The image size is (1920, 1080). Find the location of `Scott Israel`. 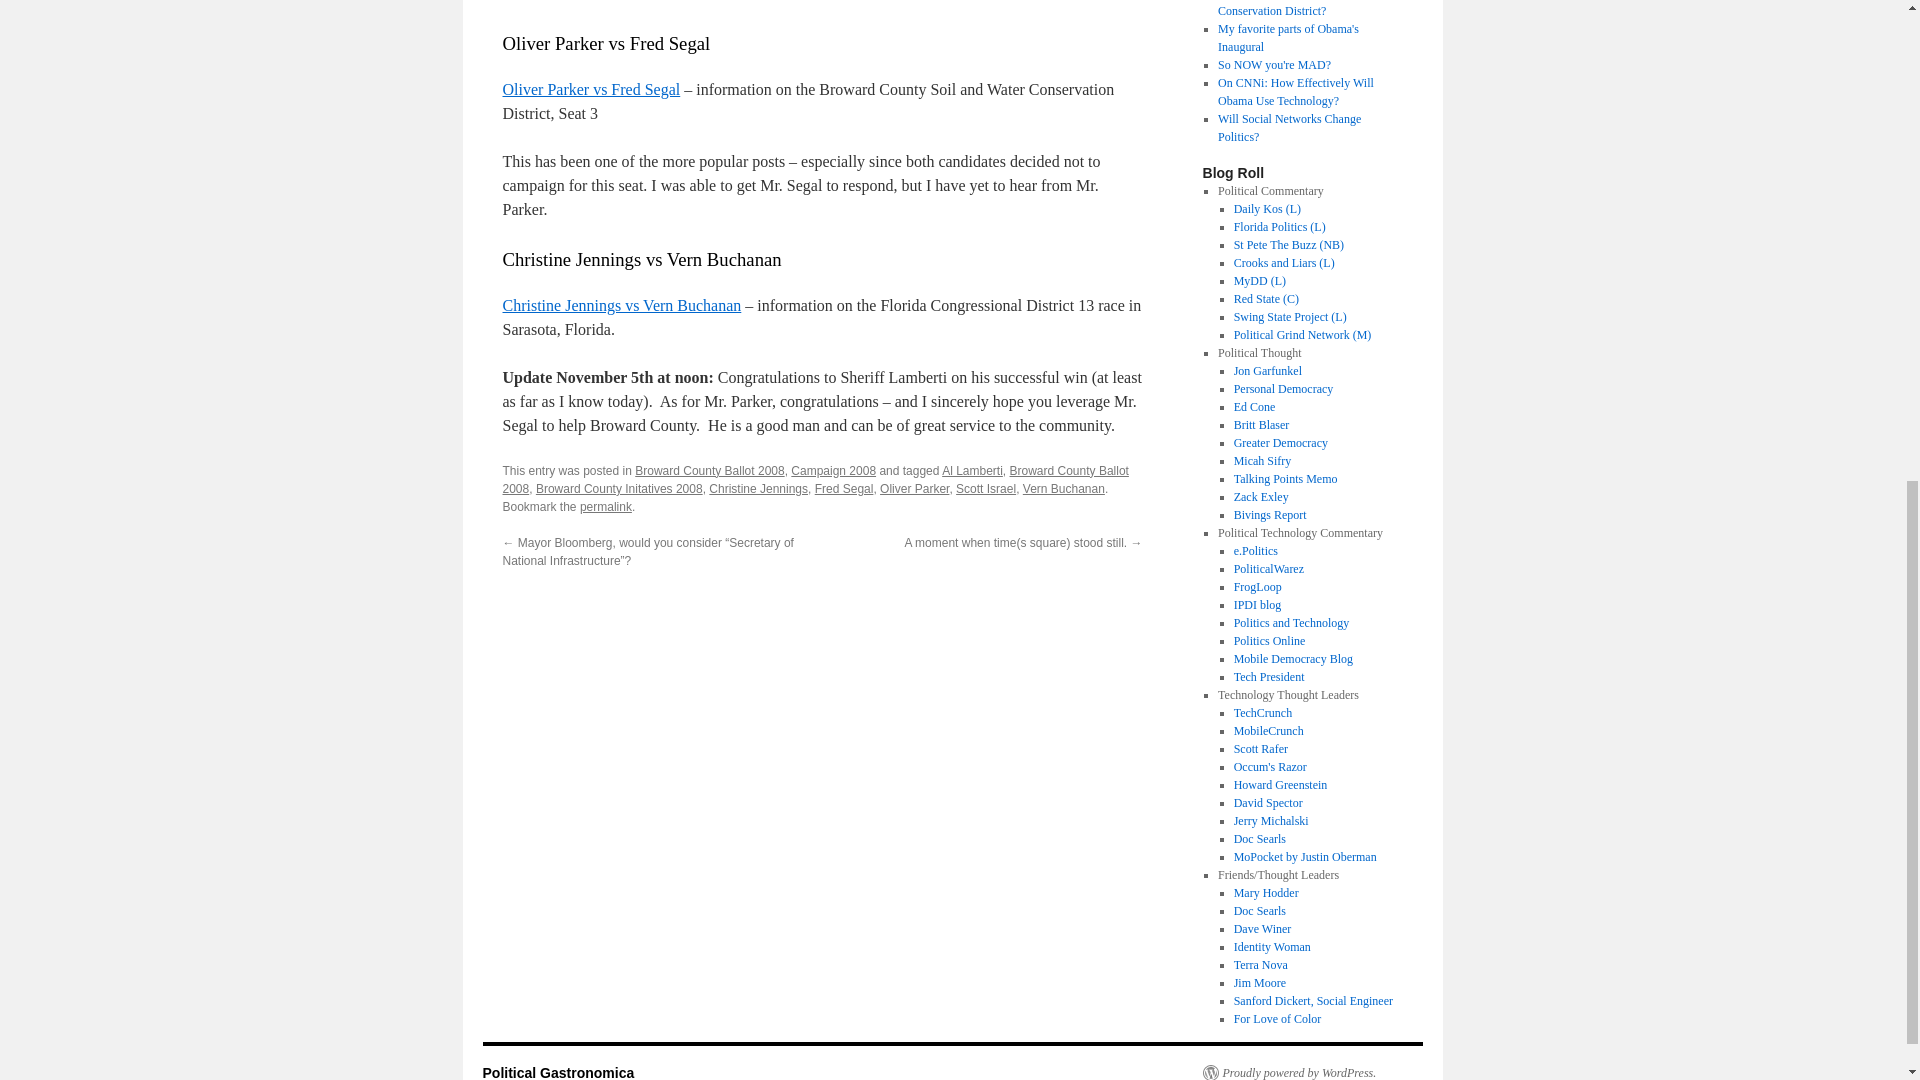

Scott Israel is located at coordinates (986, 488).